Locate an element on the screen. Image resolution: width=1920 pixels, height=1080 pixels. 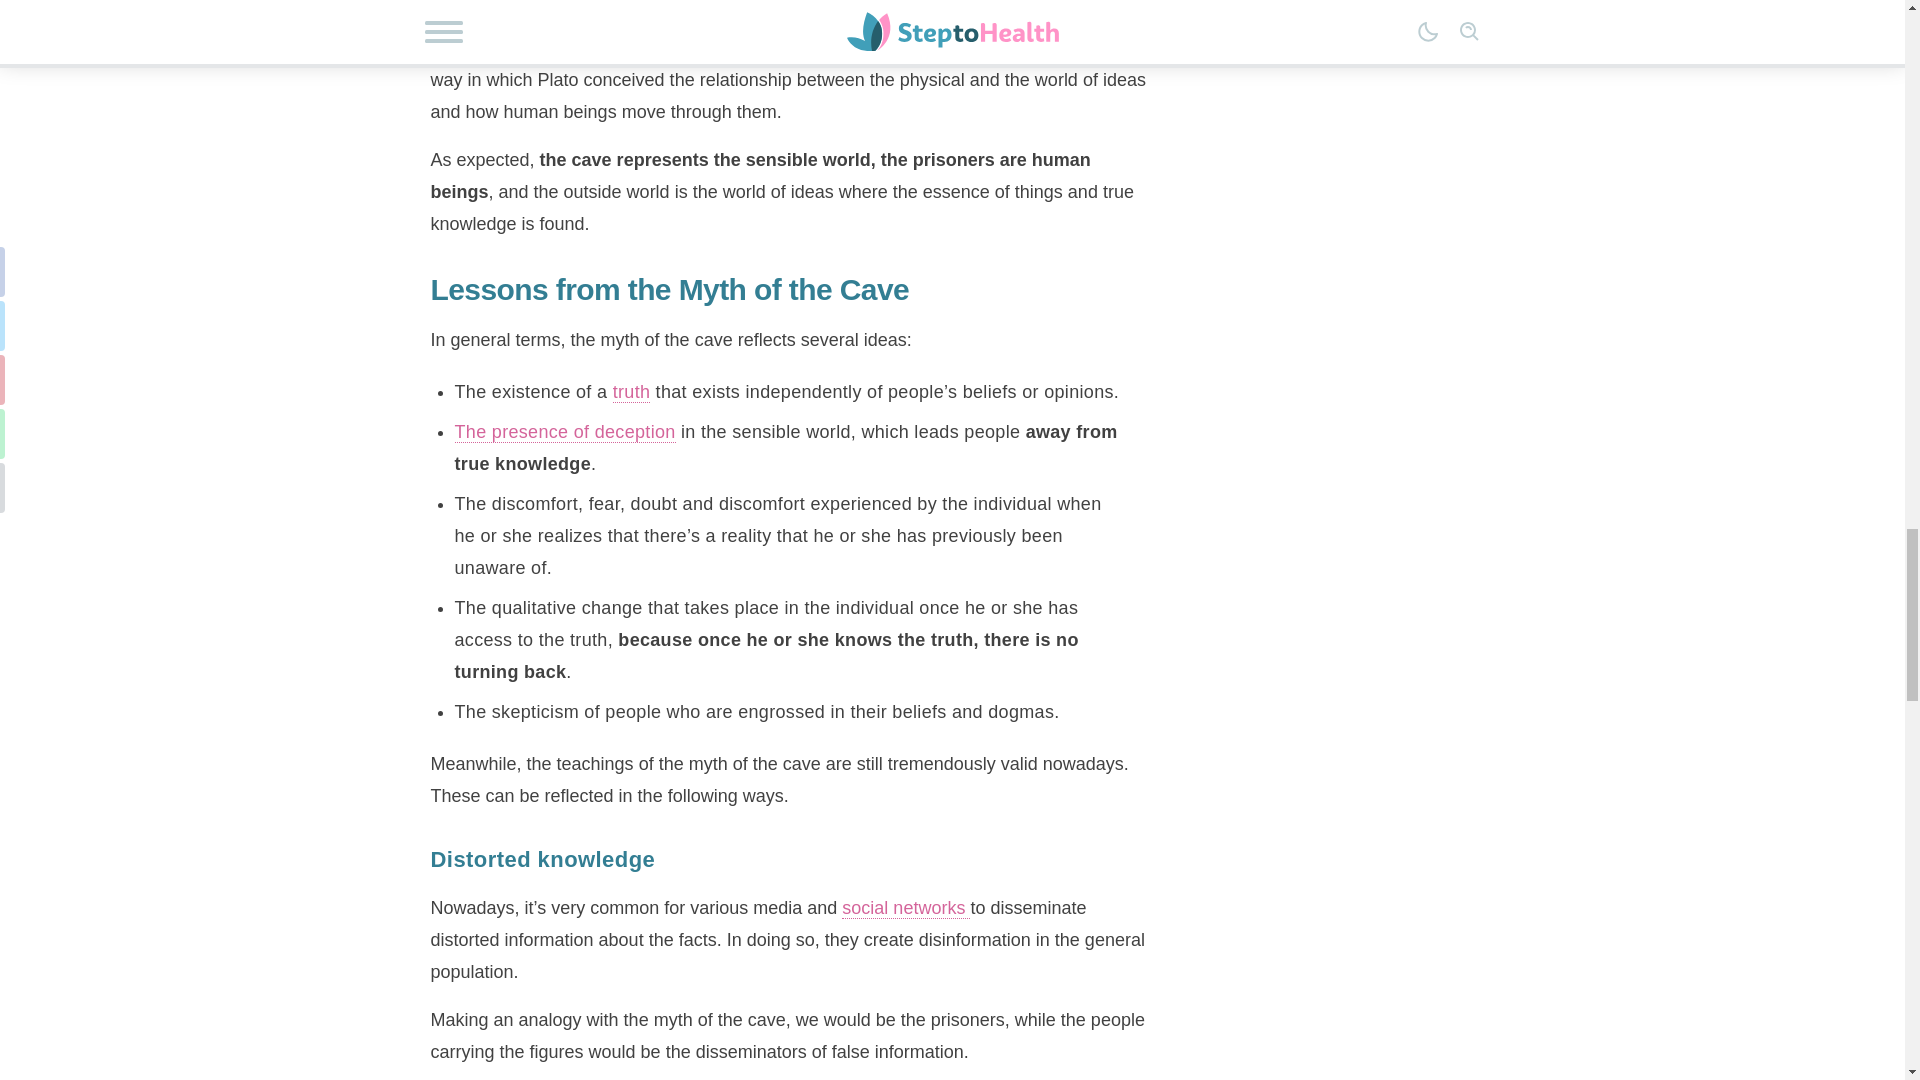
The presence of deception is located at coordinates (564, 432).